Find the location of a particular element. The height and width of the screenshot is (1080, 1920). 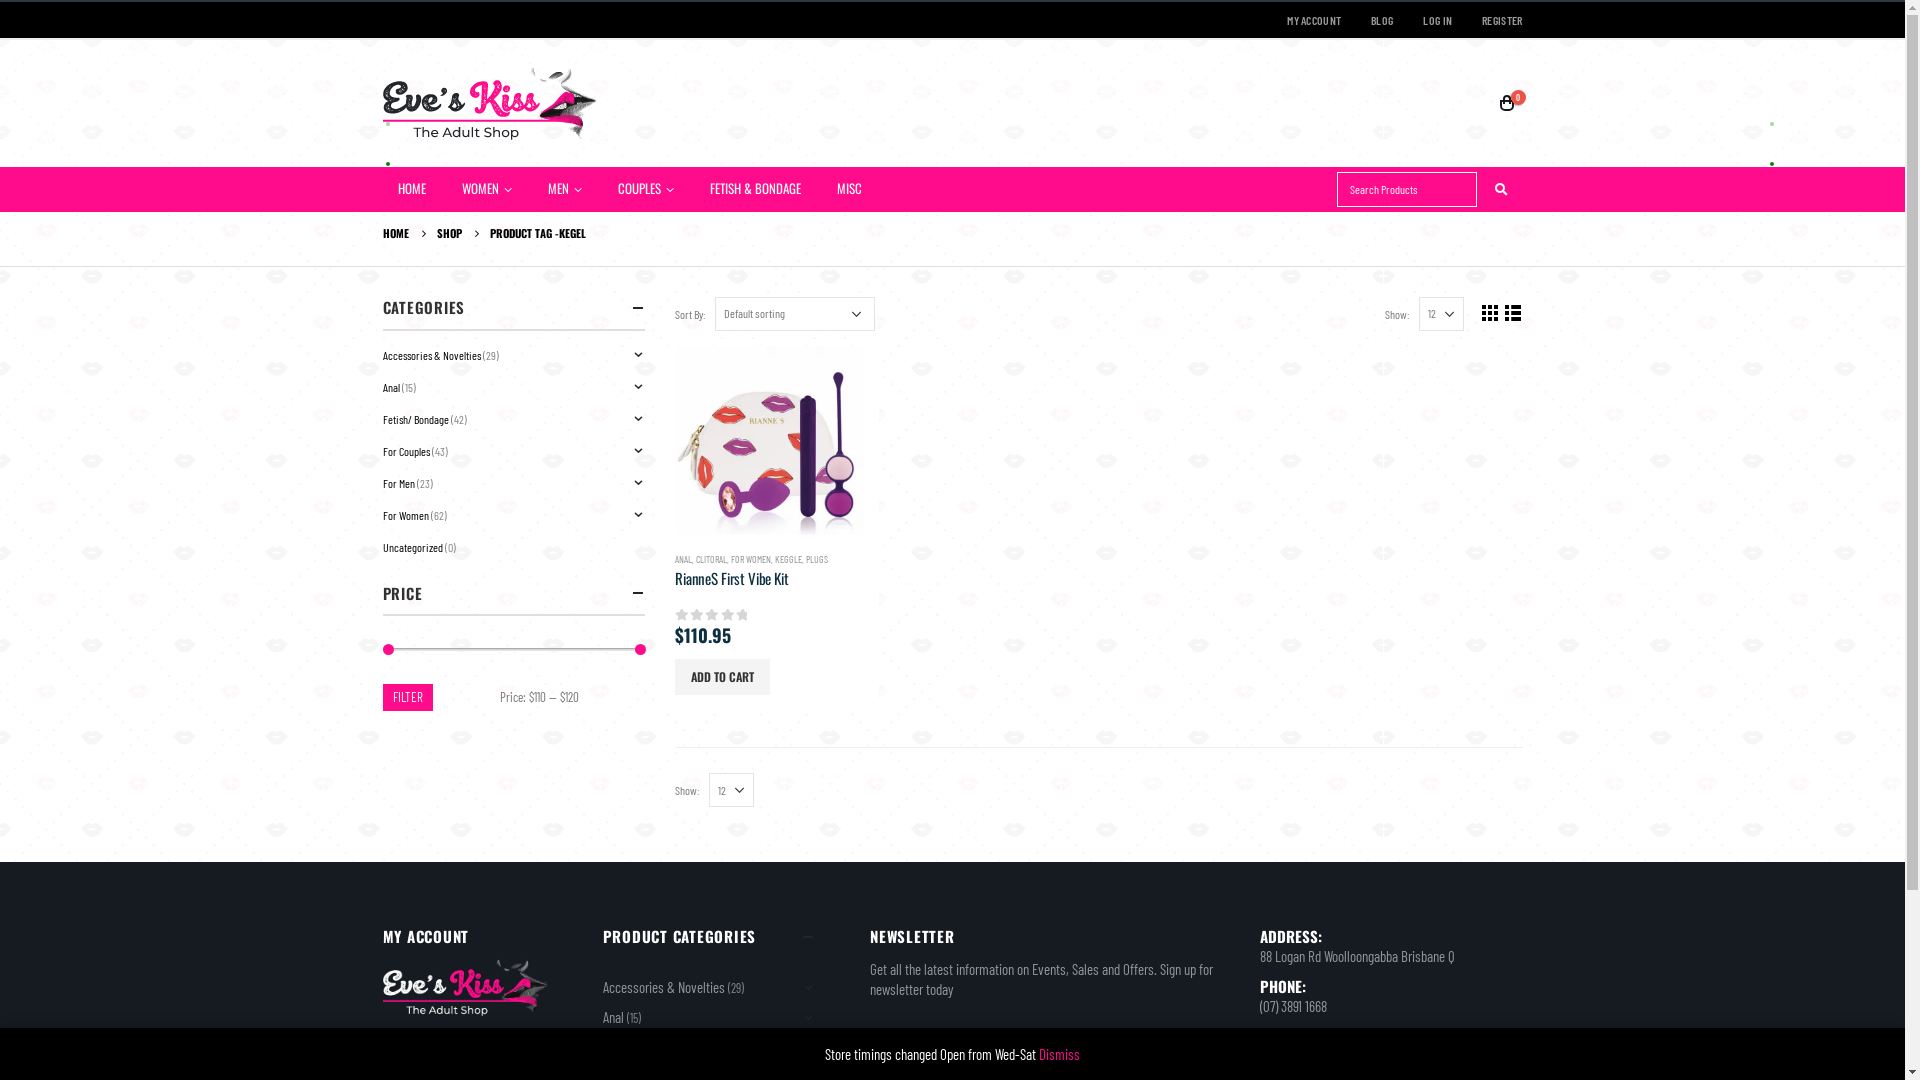

LOG IN is located at coordinates (1438, 20).